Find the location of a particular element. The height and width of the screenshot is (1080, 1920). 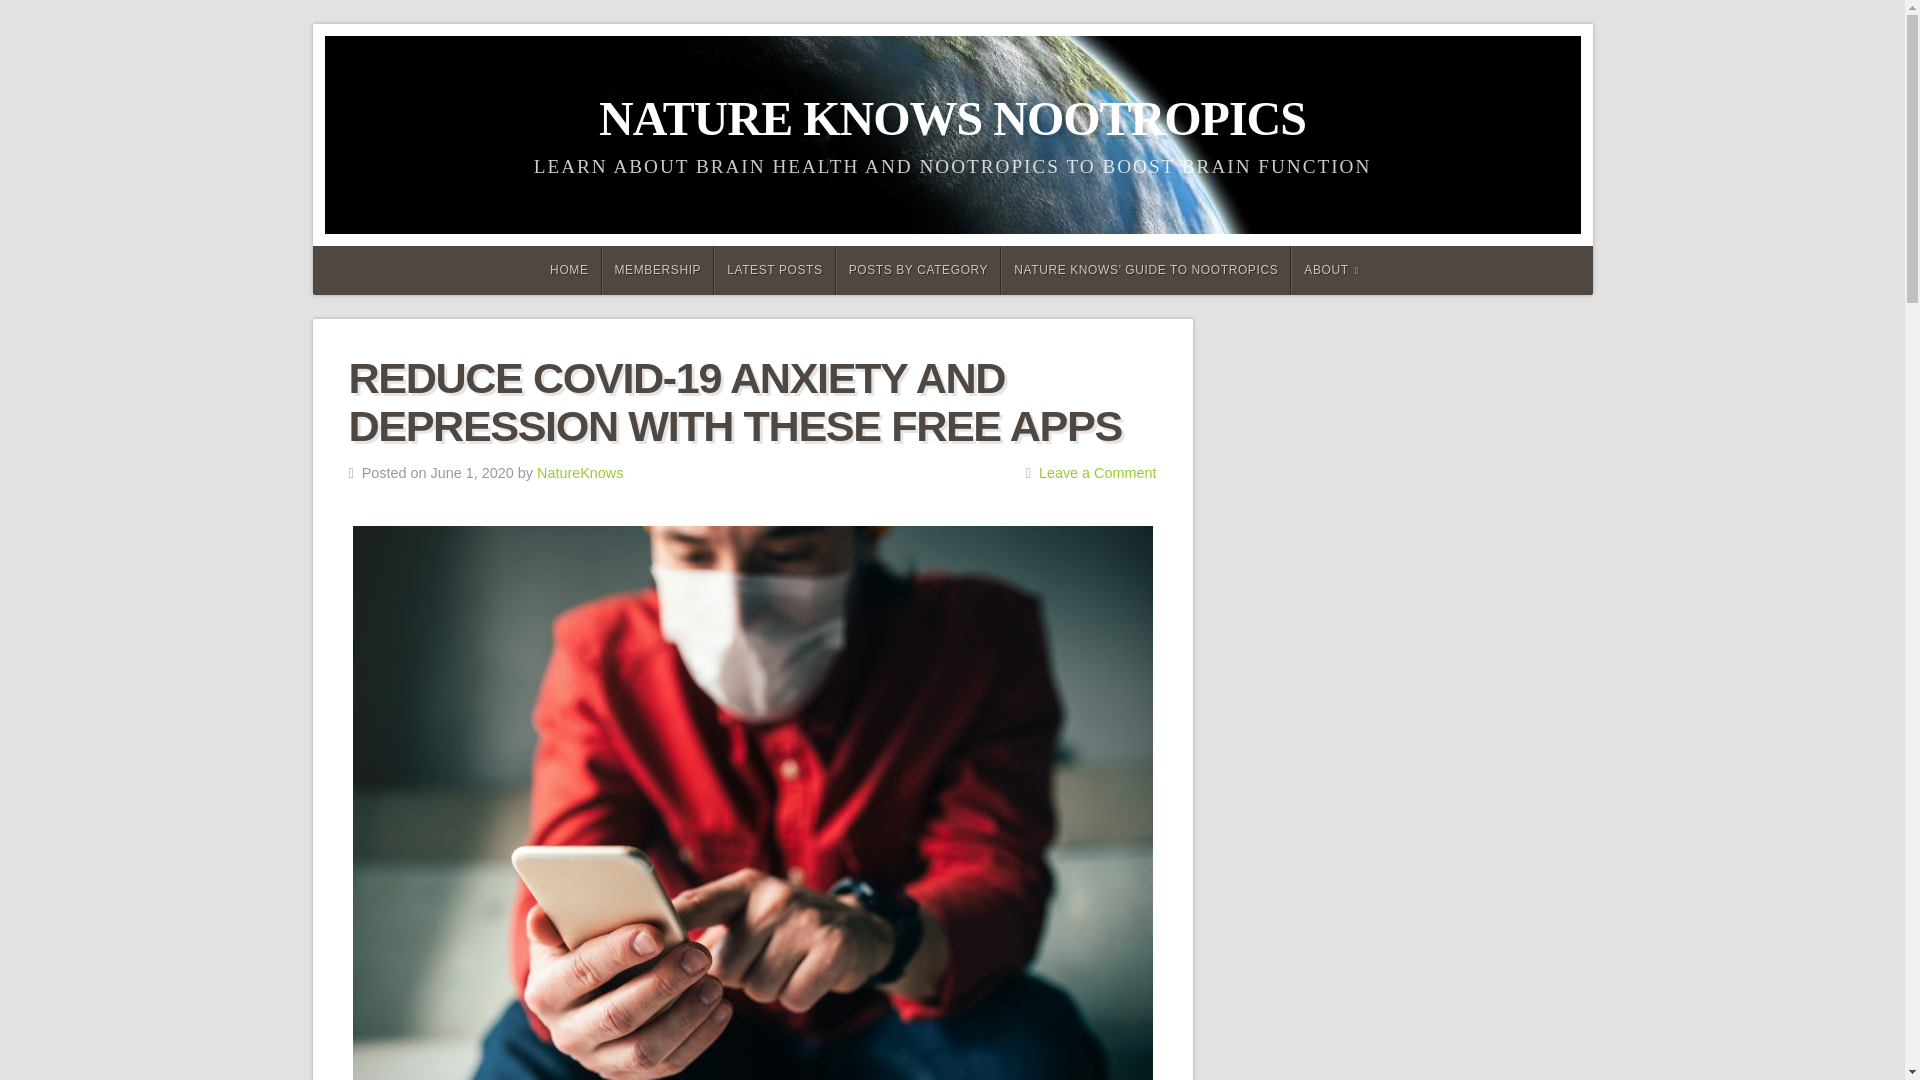

Posts by NatureKnows is located at coordinates (580, 472).